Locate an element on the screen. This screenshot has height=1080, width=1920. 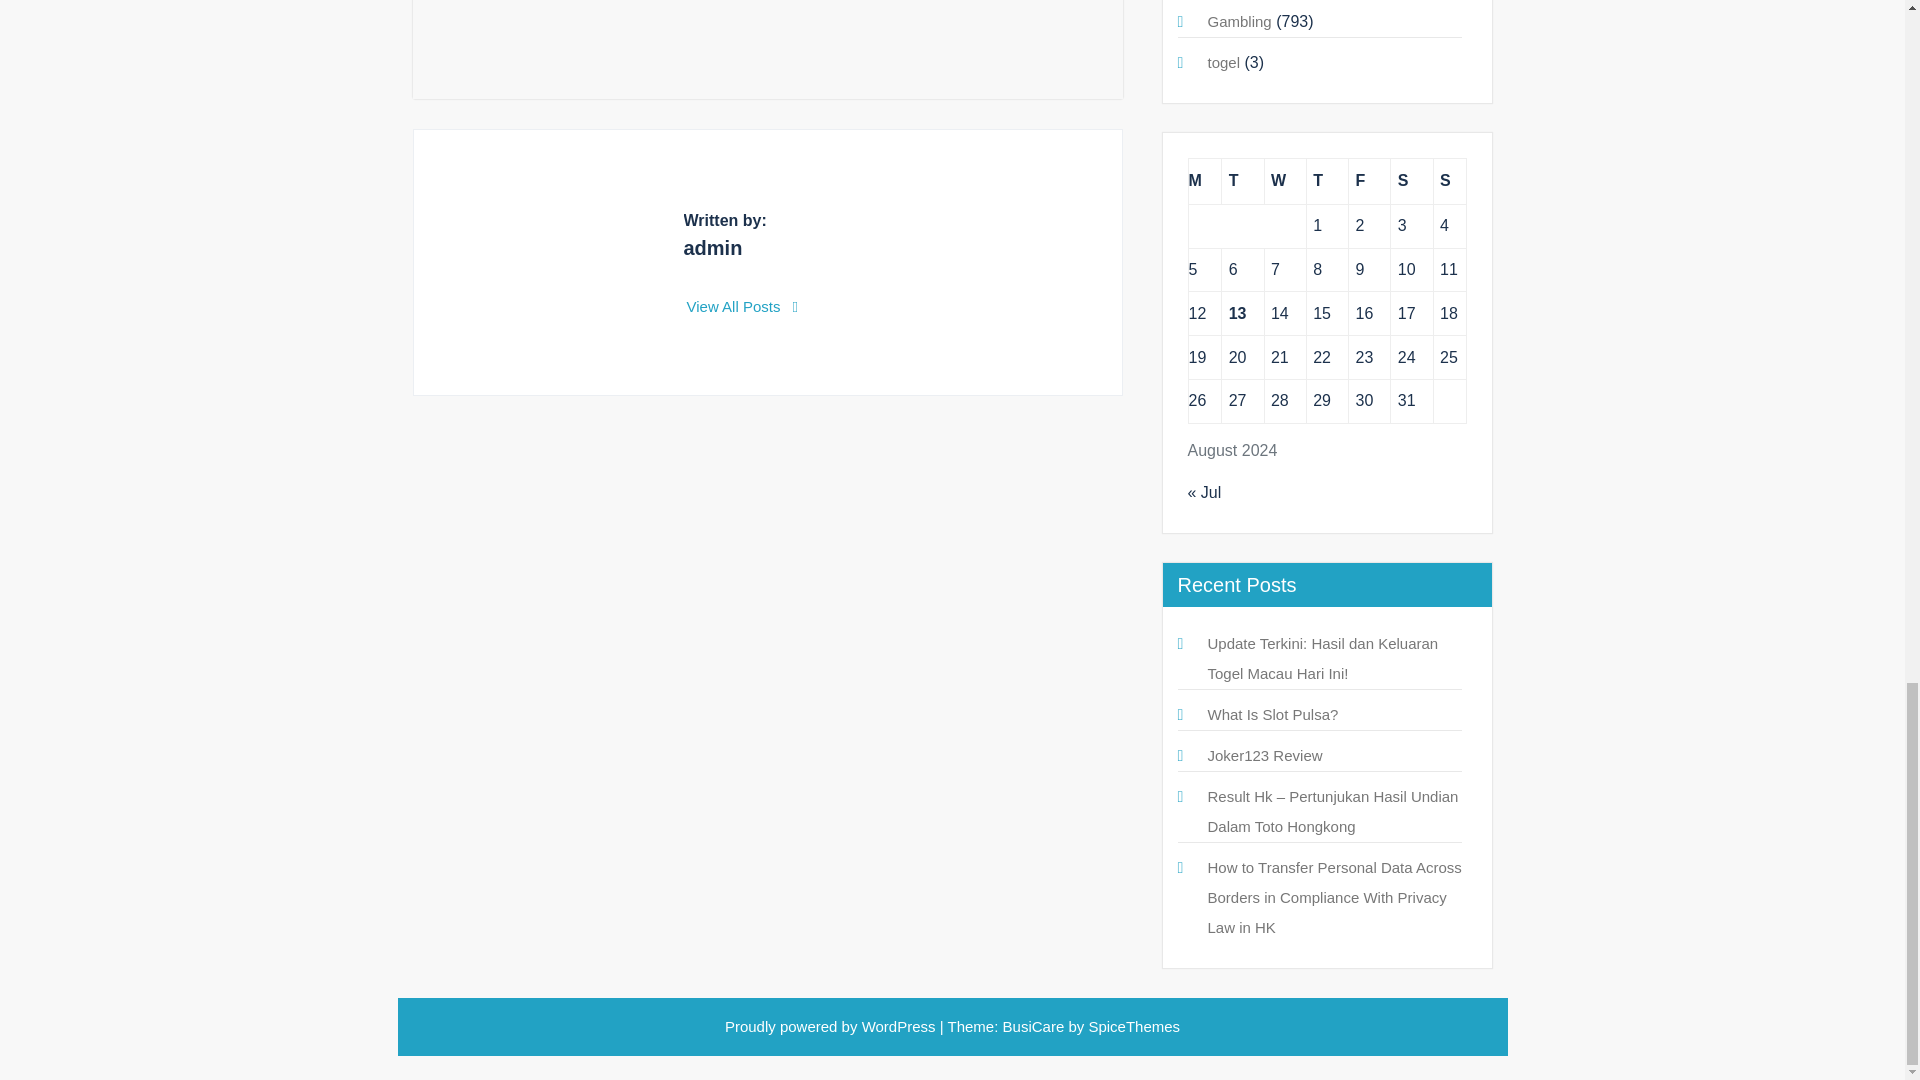
Thursday is located at coordinates (1326, 181).